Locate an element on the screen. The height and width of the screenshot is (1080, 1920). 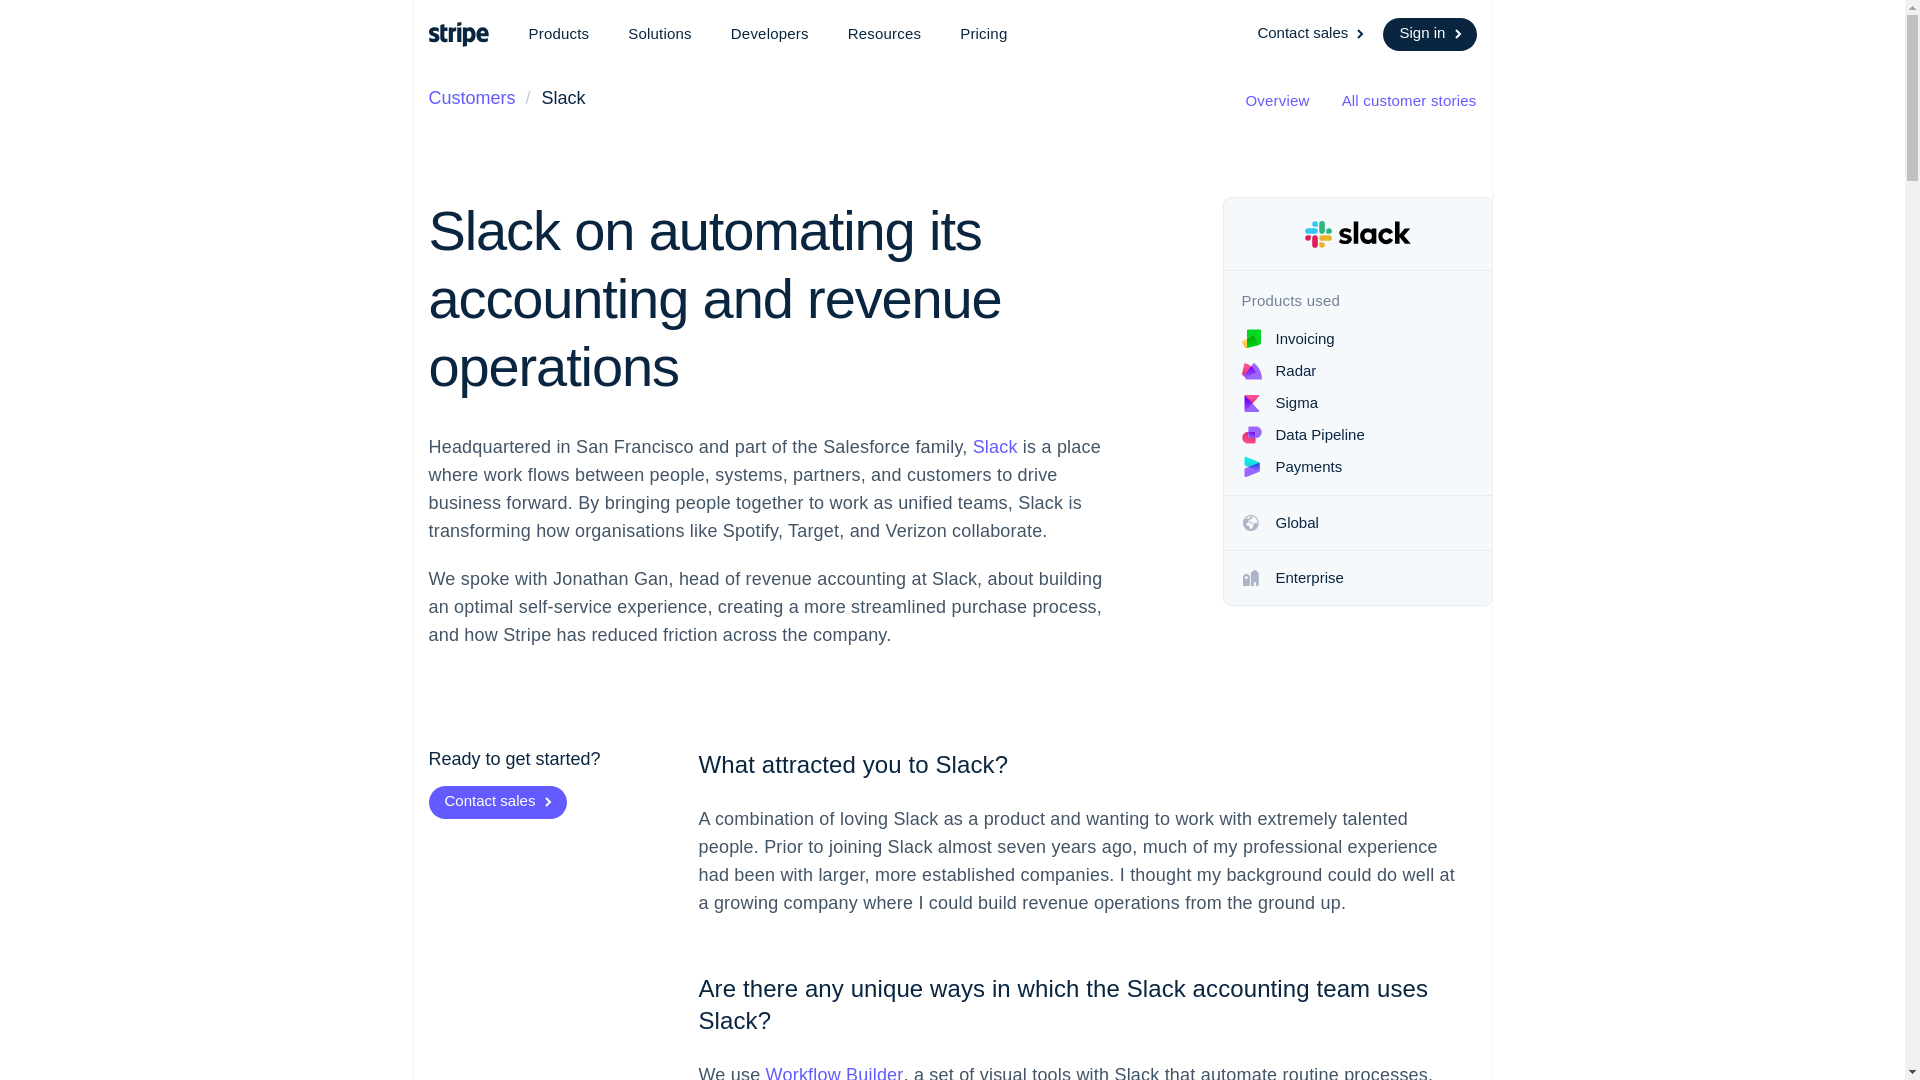
Resources is located at coordinates (884, 34).